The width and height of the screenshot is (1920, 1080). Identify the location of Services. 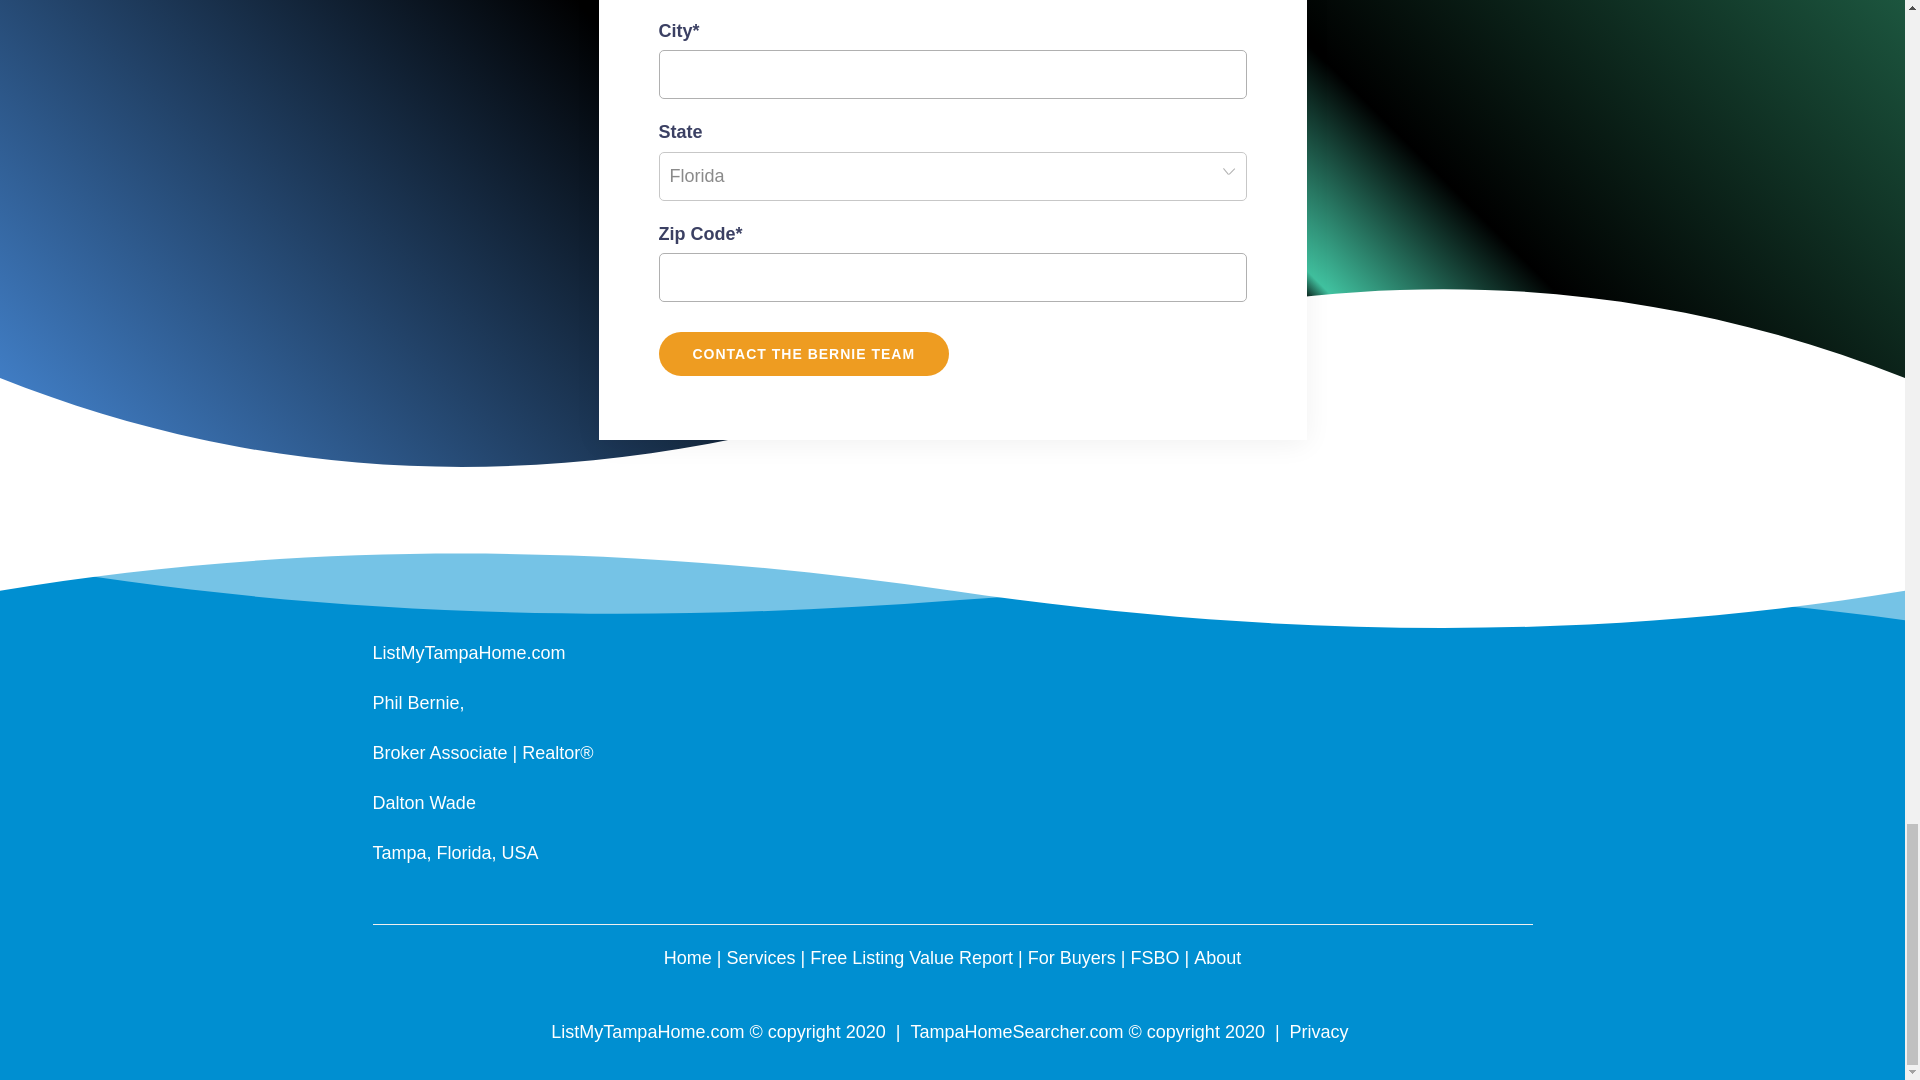
(762, 958).